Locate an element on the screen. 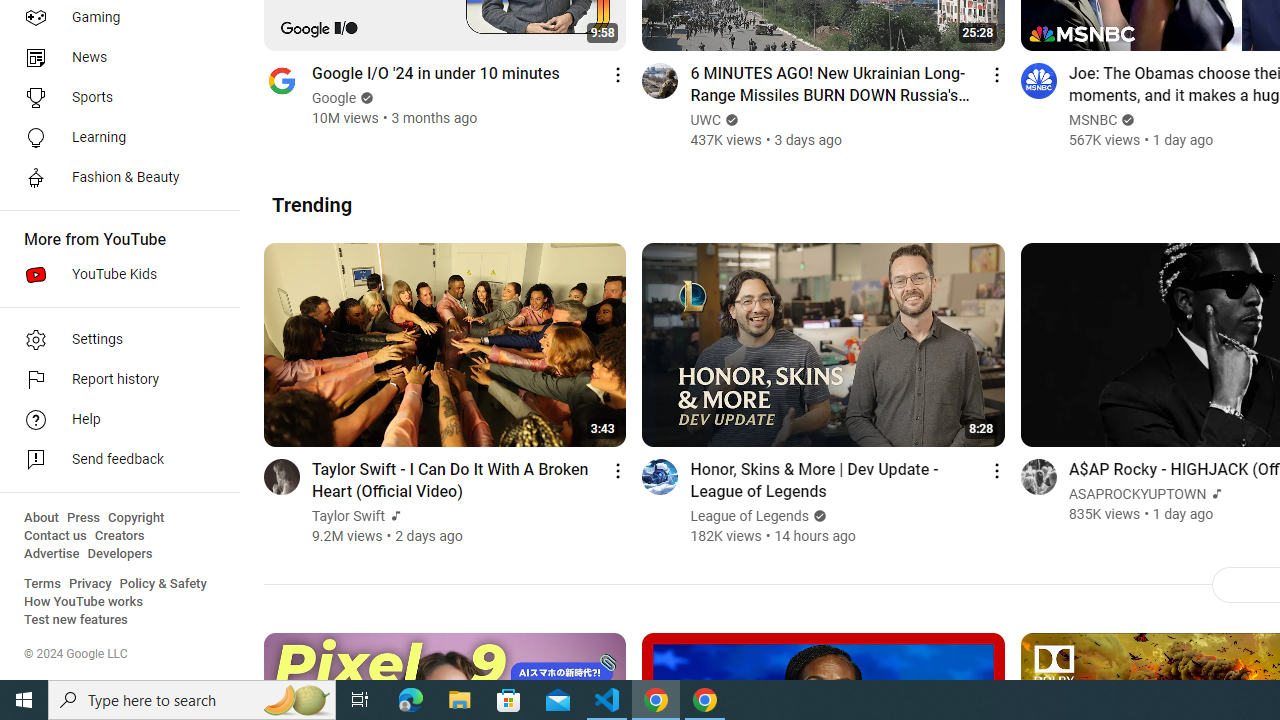 The height and width of the screenshot is (720, 1280). Test new features is located at coordinates (76, 620).